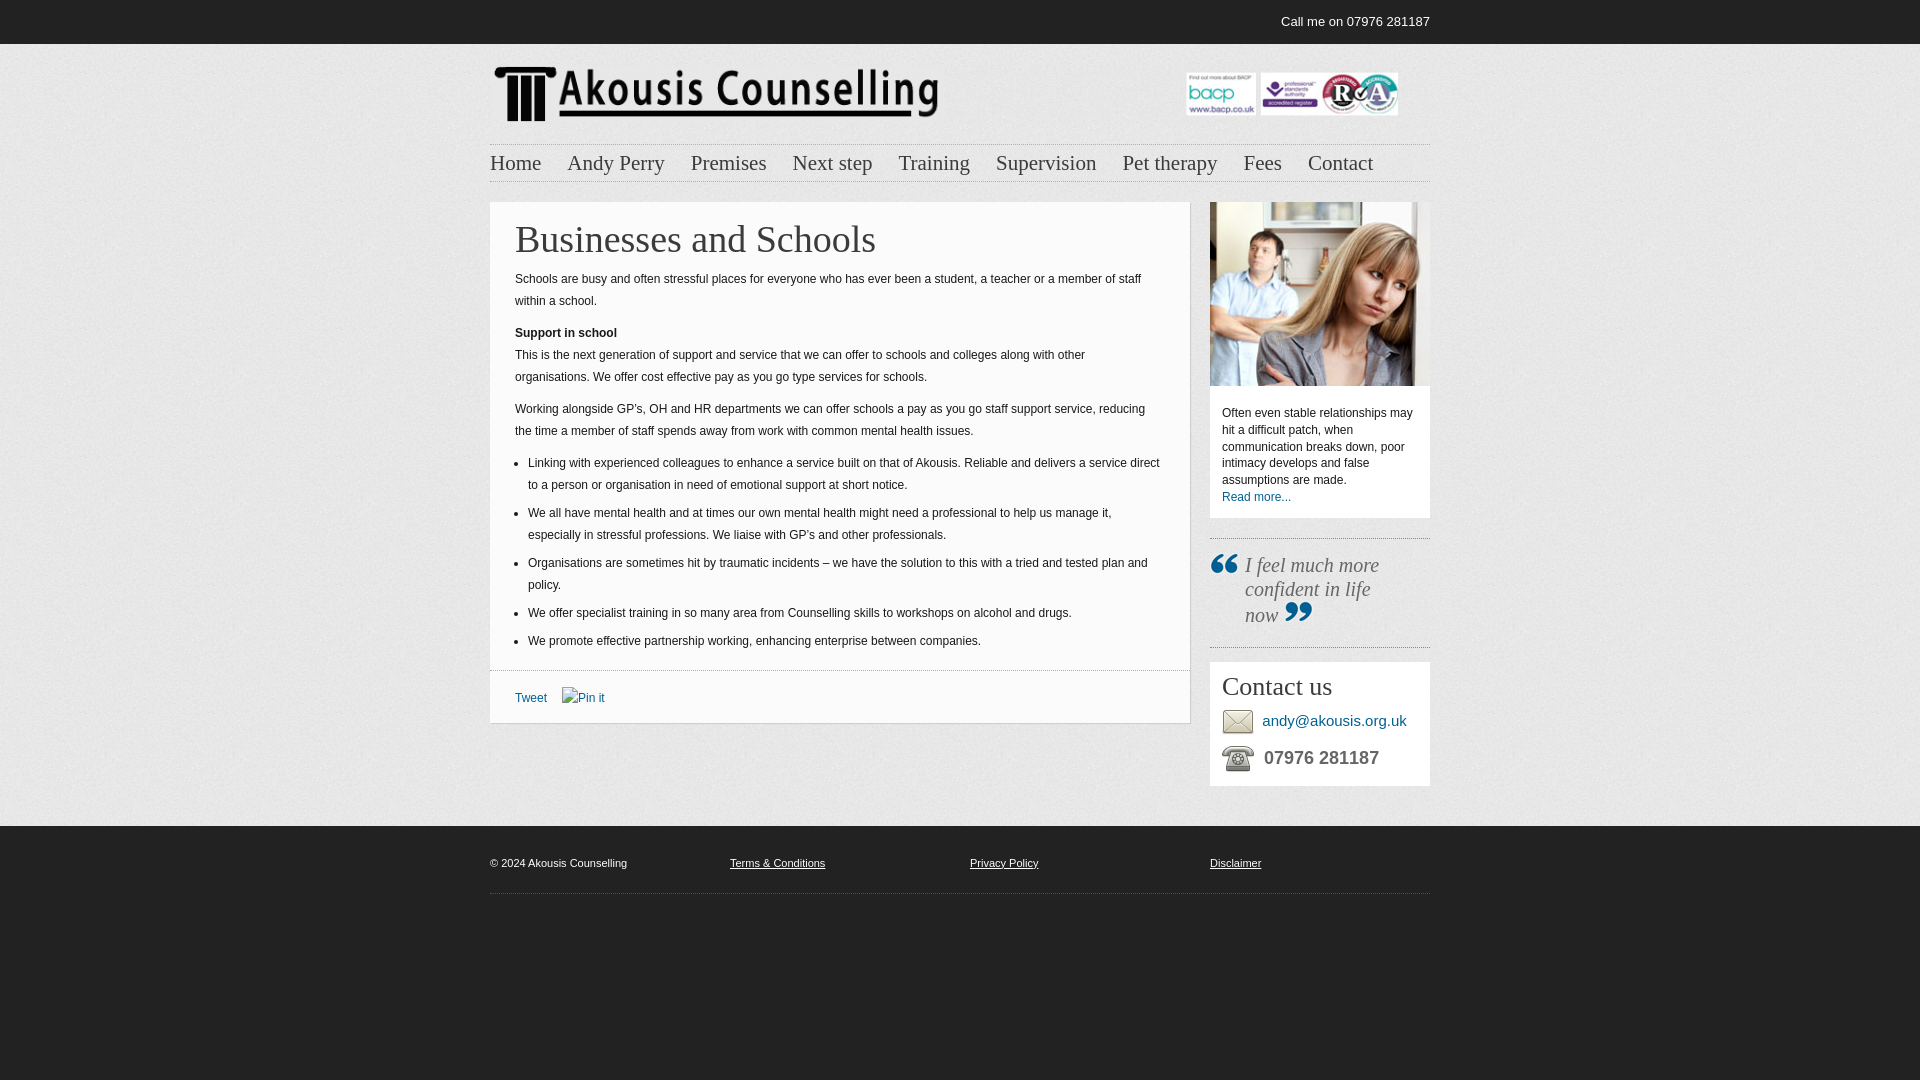  I want to click on Supervision, so click(1046, 163).